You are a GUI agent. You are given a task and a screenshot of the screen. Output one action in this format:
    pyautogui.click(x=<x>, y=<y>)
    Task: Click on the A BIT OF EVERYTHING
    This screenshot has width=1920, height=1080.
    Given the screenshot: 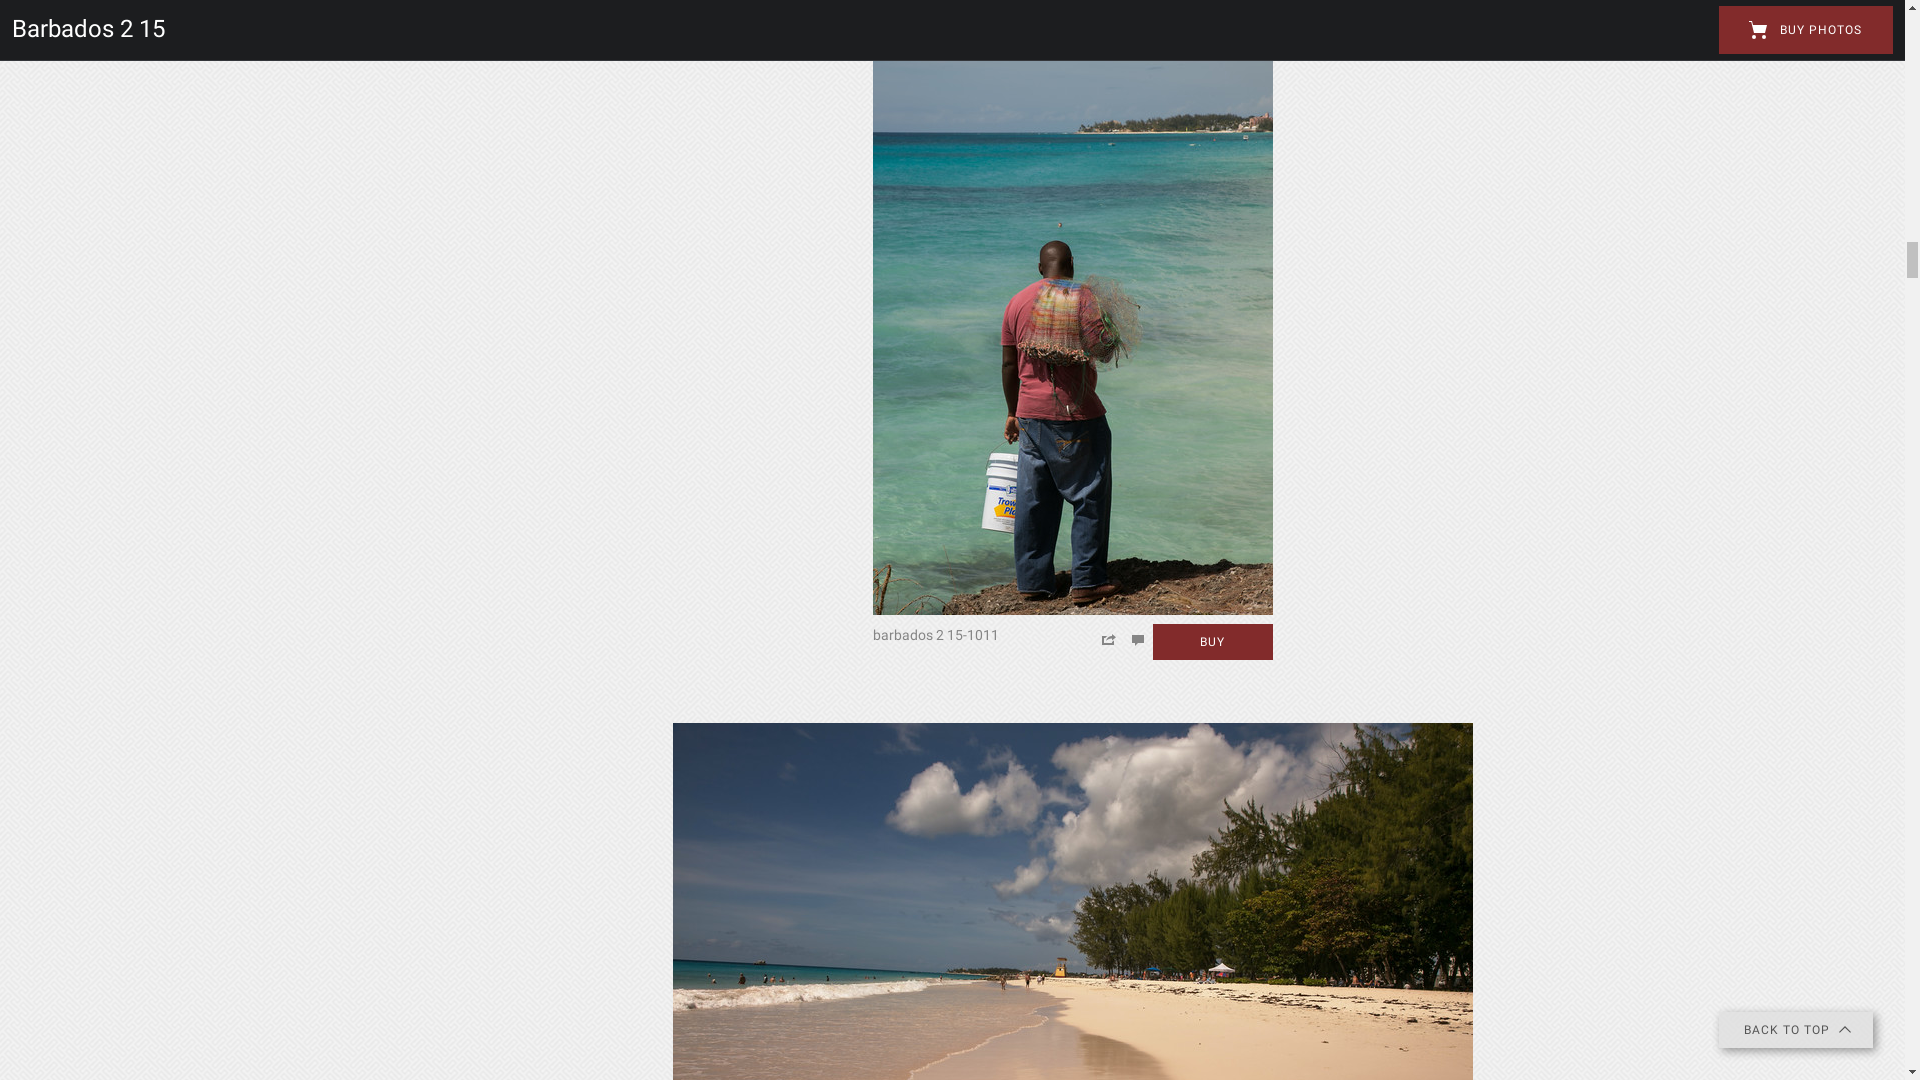 What is the action you would take?
    pyautogui.click(x=118, y=297)
    